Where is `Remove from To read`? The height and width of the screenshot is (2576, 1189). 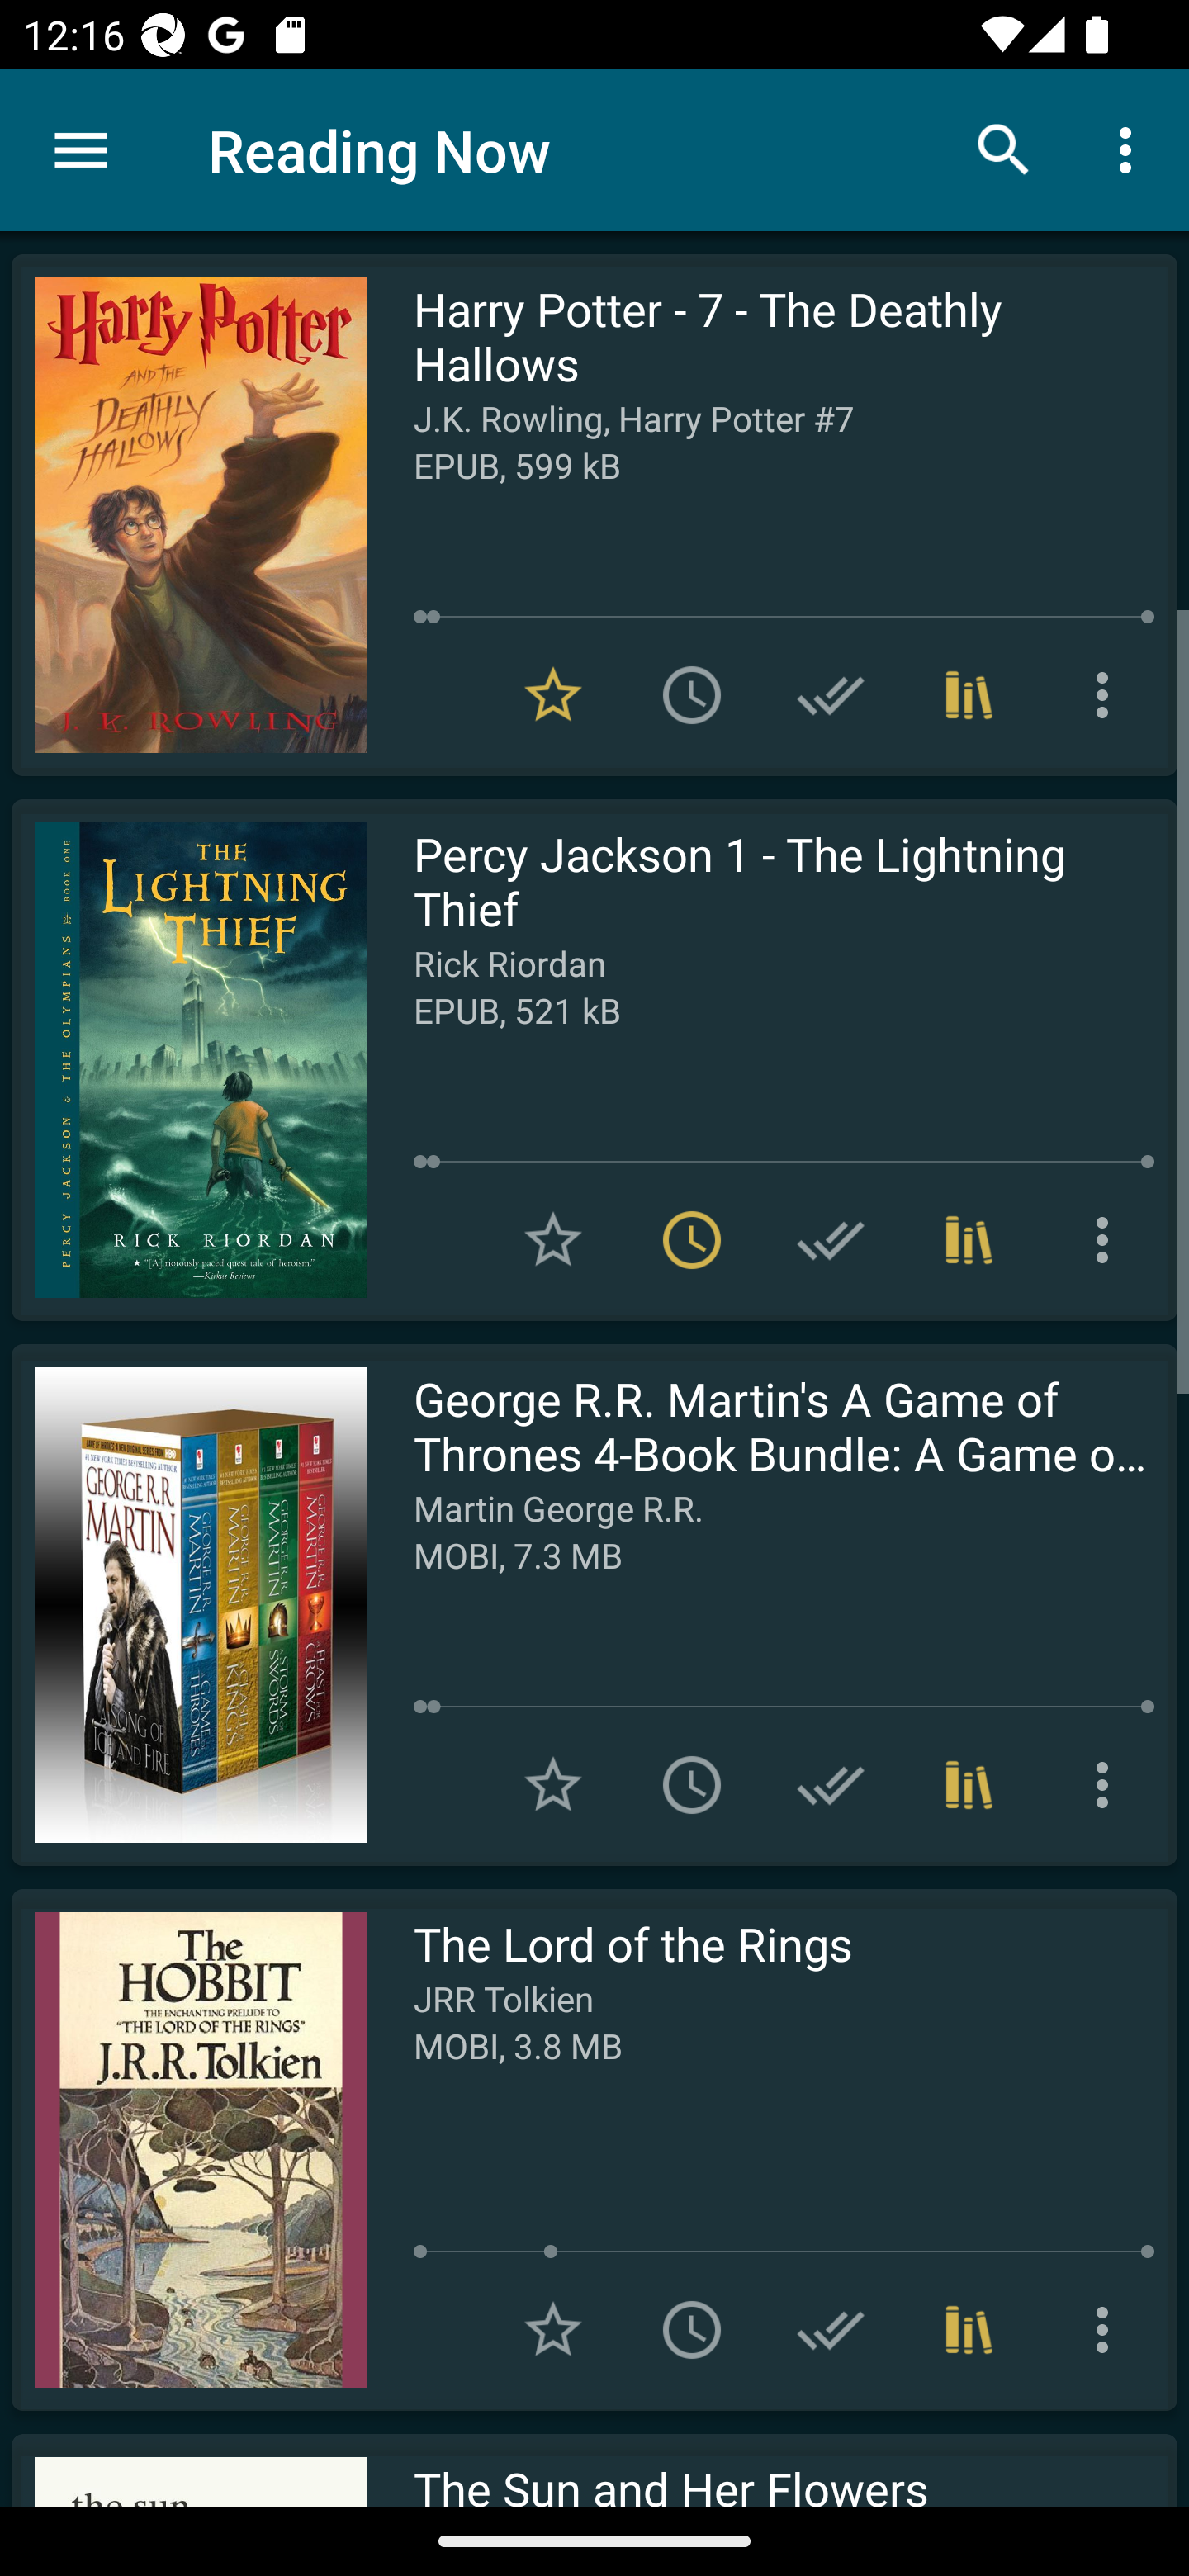 Remove from To read is located at coordinates (692, 1238).